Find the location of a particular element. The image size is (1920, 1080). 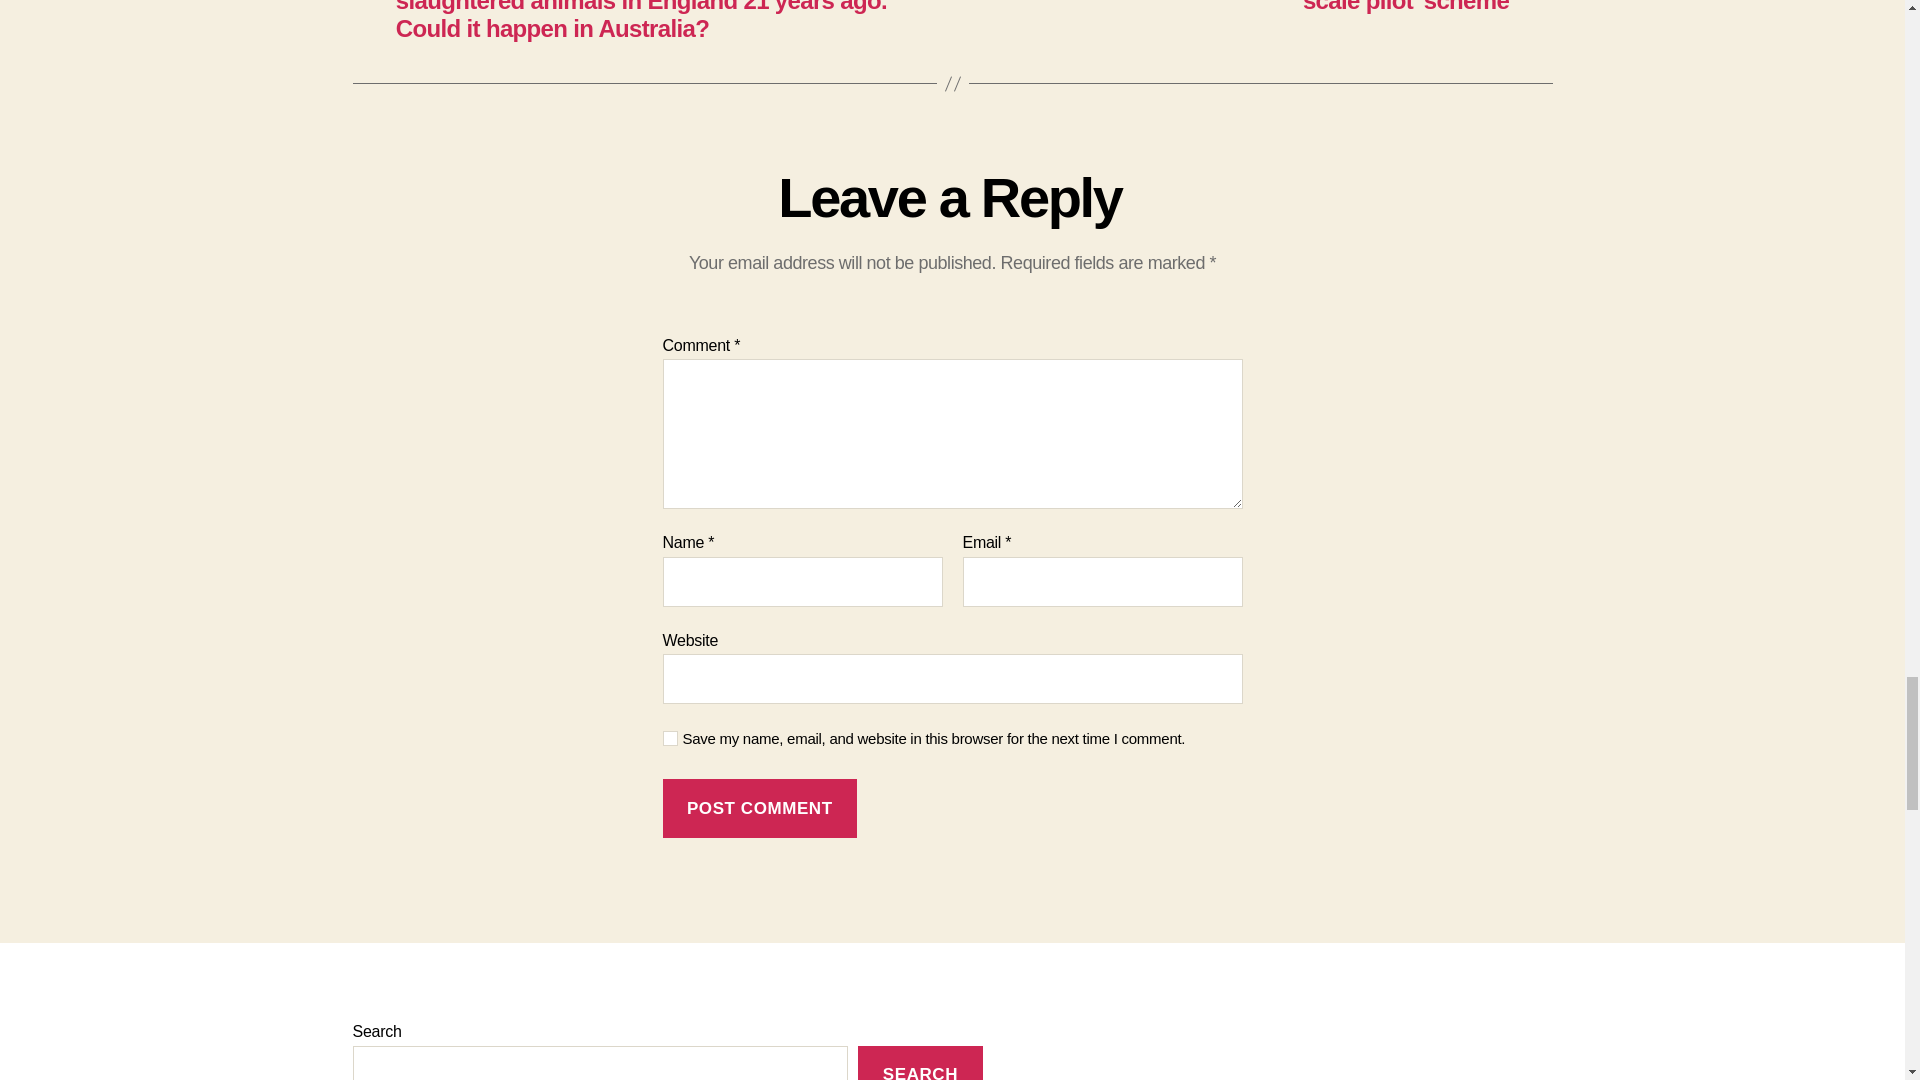

SEARCH is located at coordinates (920, 1063).